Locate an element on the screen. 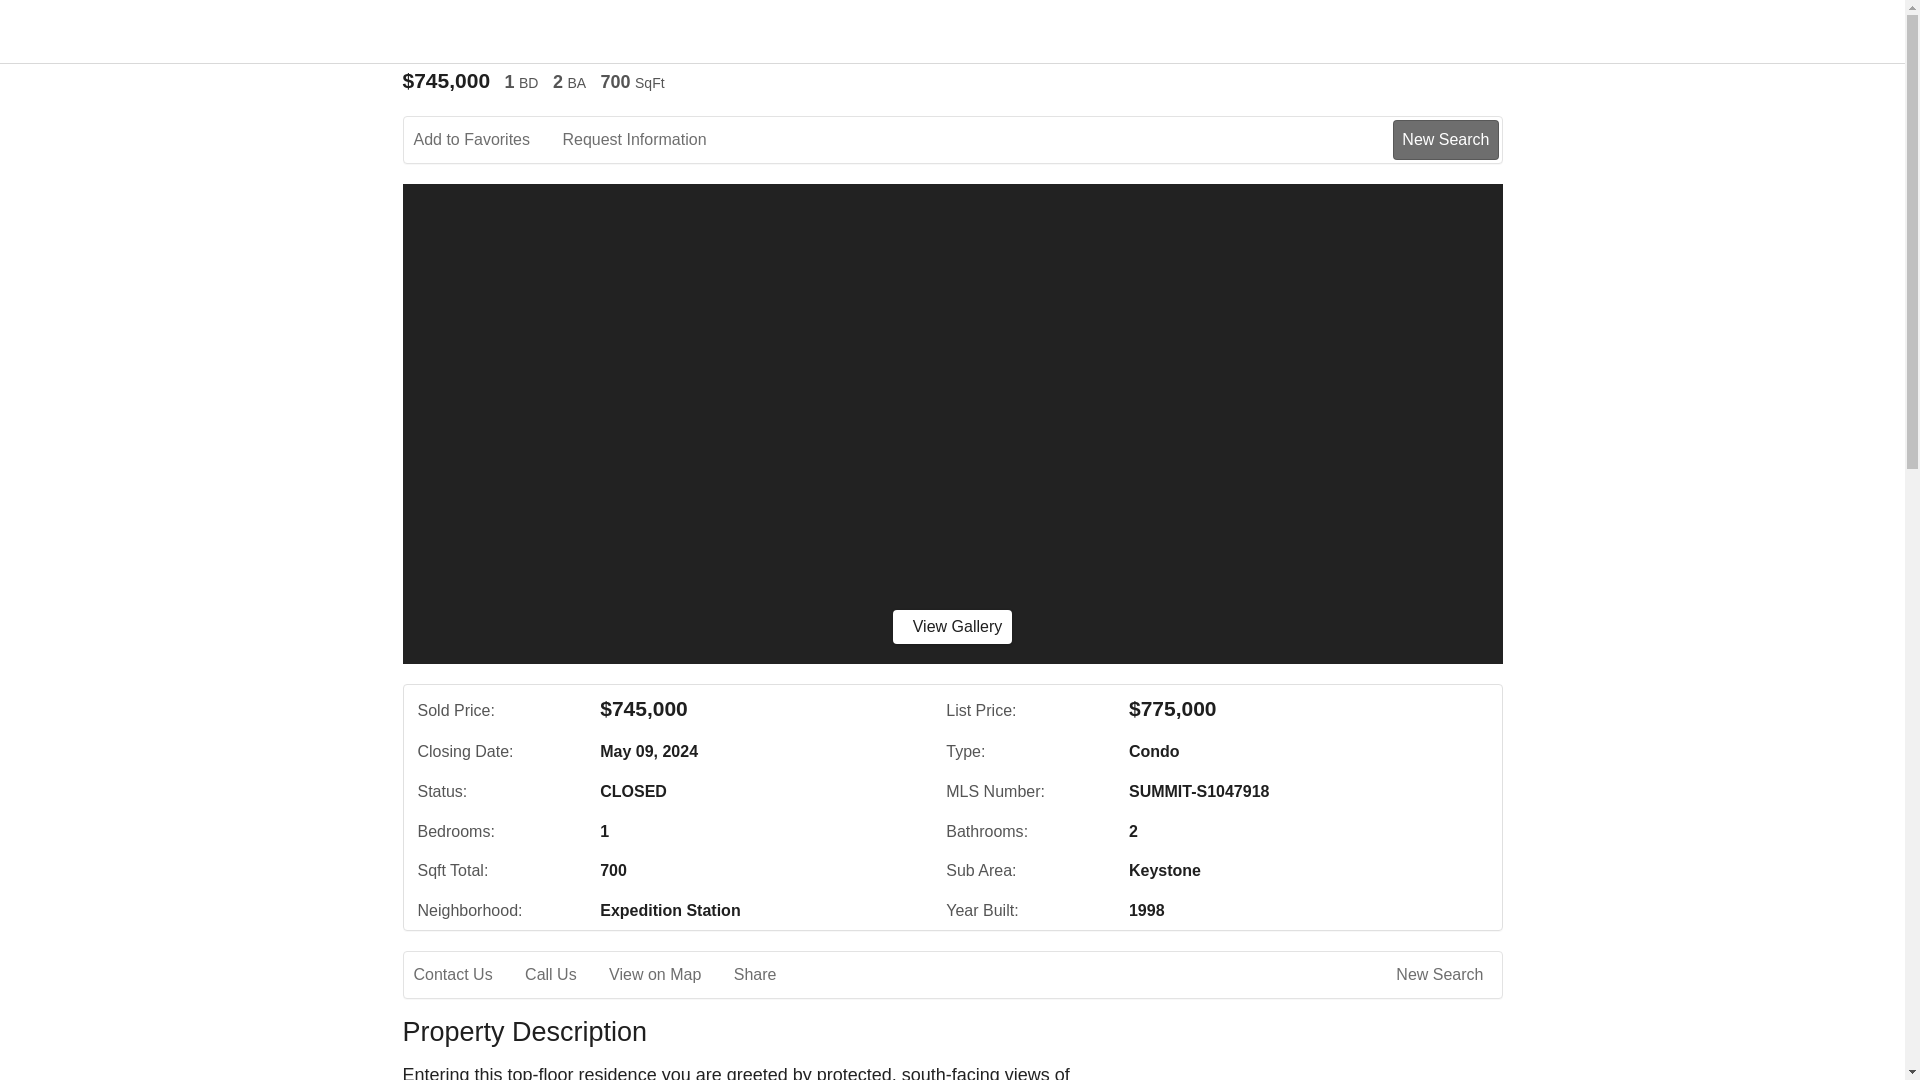 The height and width of the screenshot is (1080, 1920). Request Information is located at coordinates (648, 140).